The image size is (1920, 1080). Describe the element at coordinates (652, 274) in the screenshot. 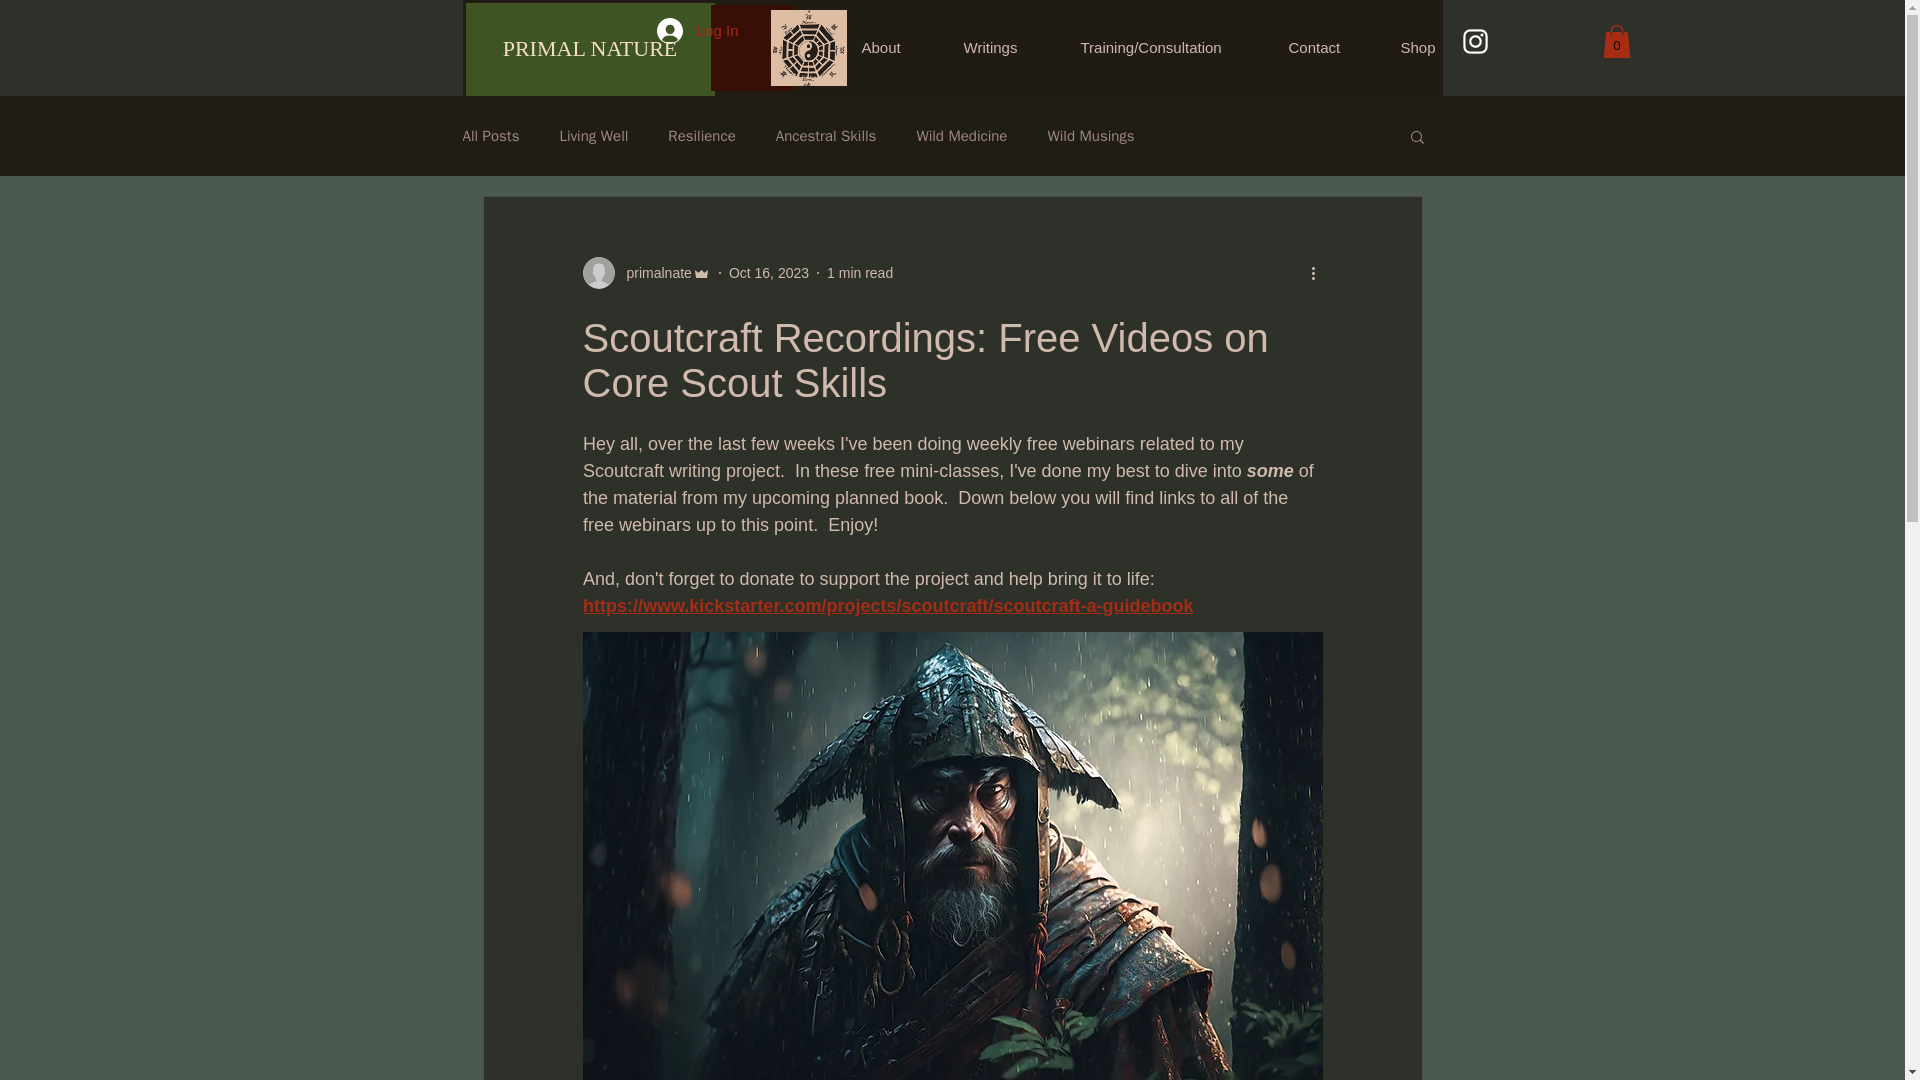

I see `primalnate` at that location.